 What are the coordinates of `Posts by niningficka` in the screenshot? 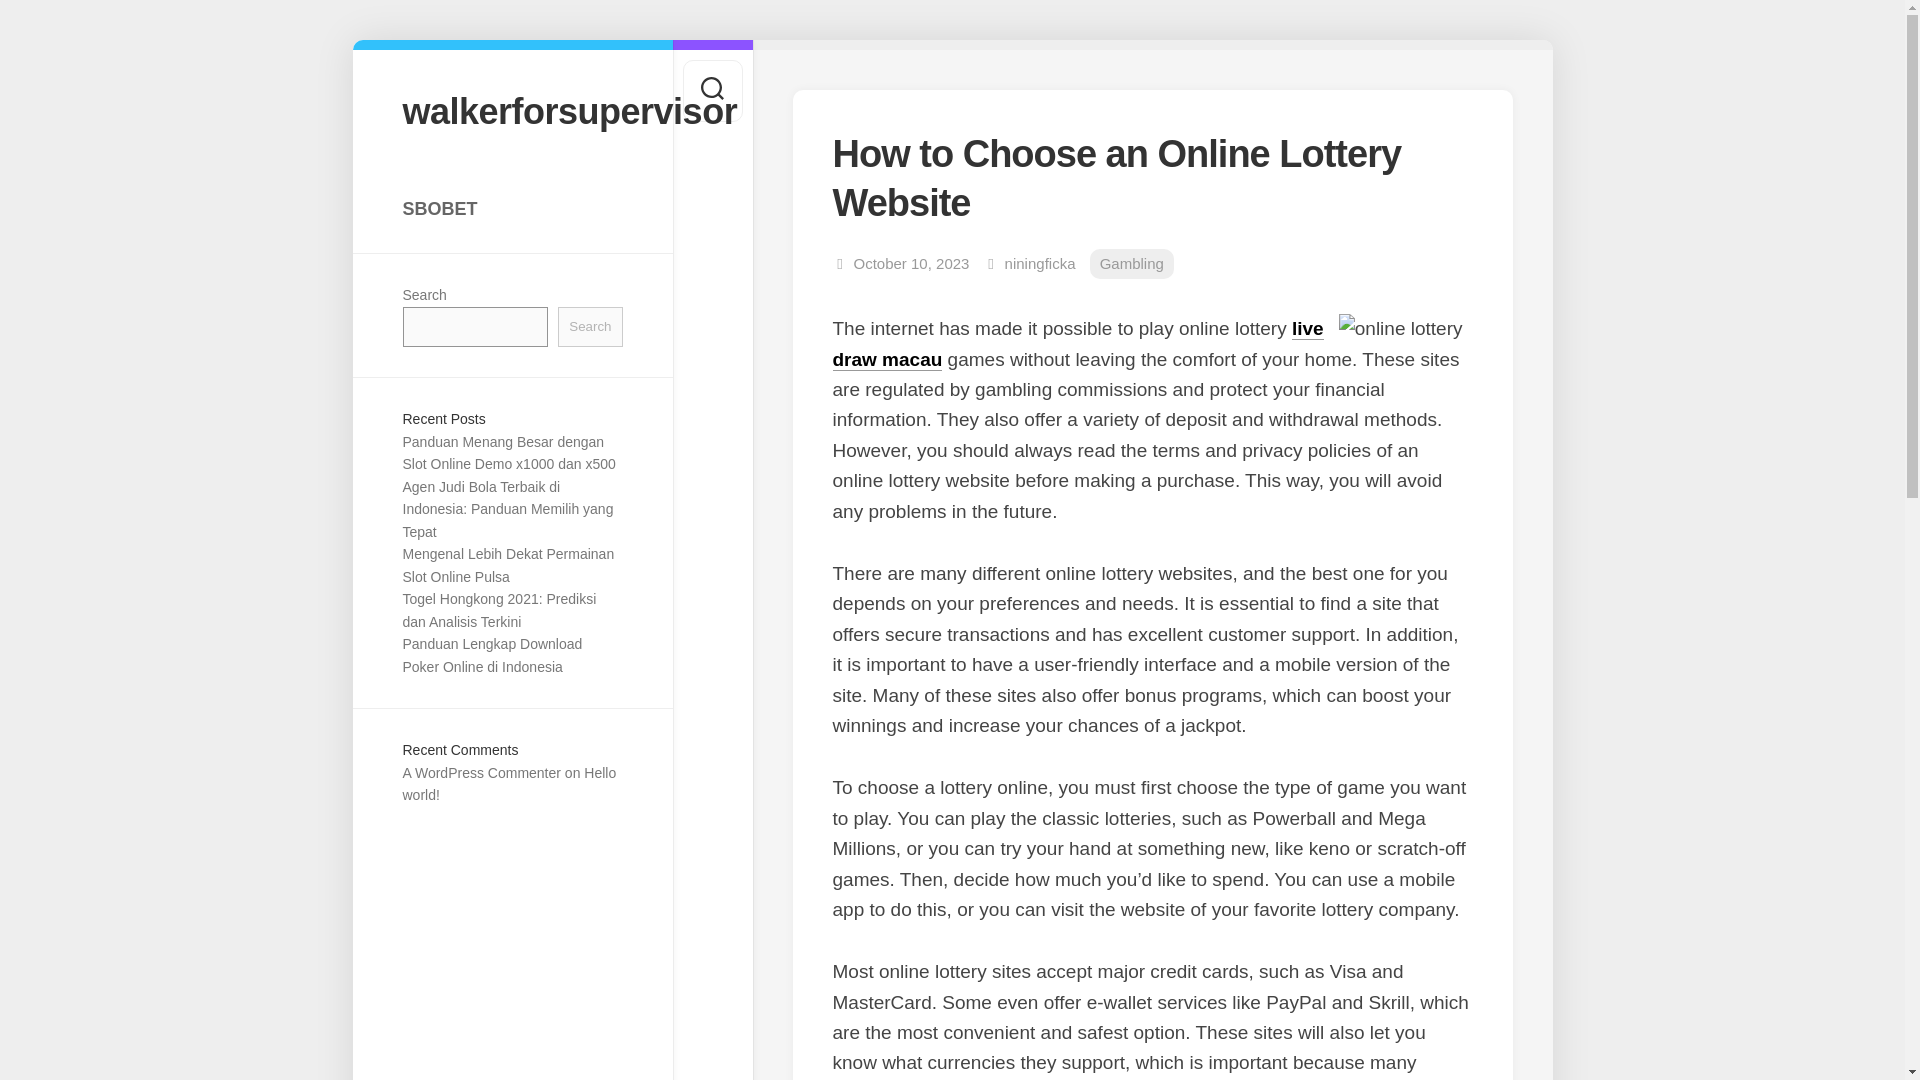 It's located at (1040, 263).